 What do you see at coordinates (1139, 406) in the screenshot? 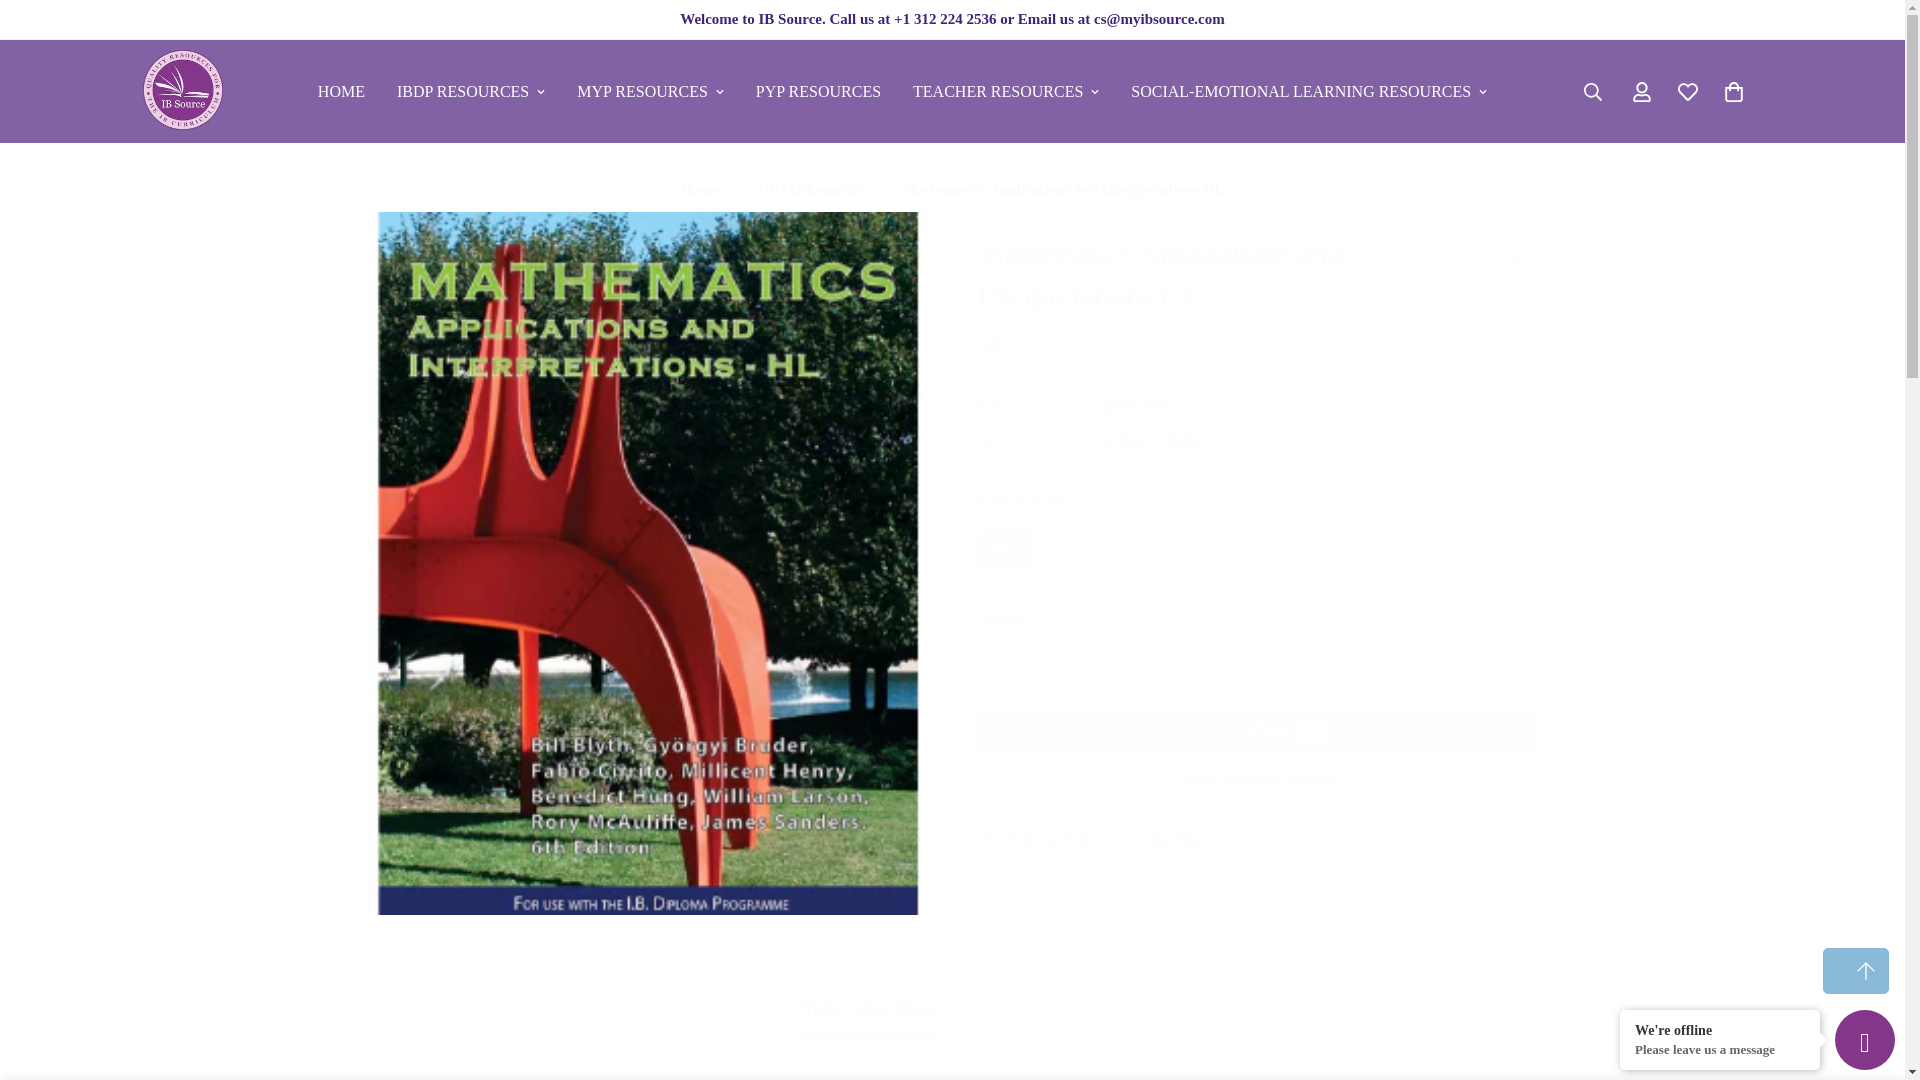
I see `IBID Press` at bounding box center [1139, 406].